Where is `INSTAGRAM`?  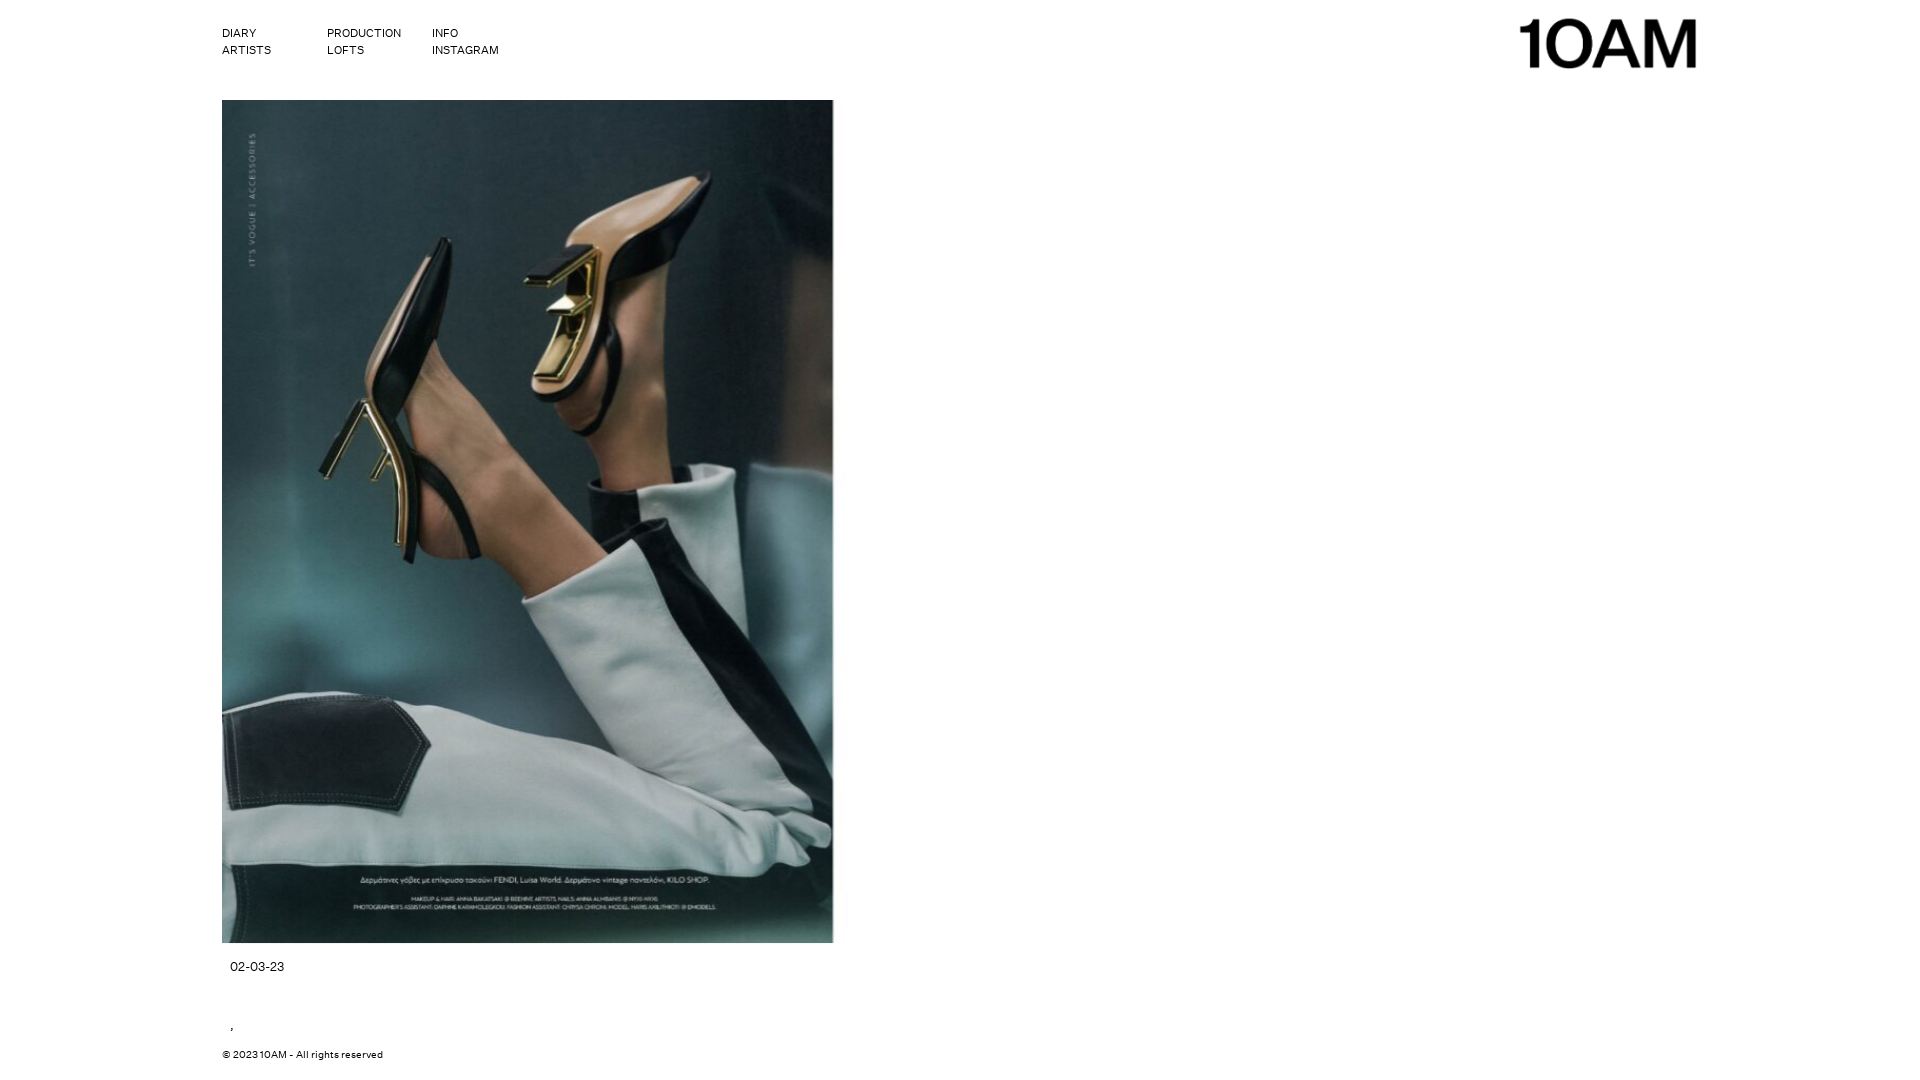 INSTAGRAM is located at coordinates (469, 51).